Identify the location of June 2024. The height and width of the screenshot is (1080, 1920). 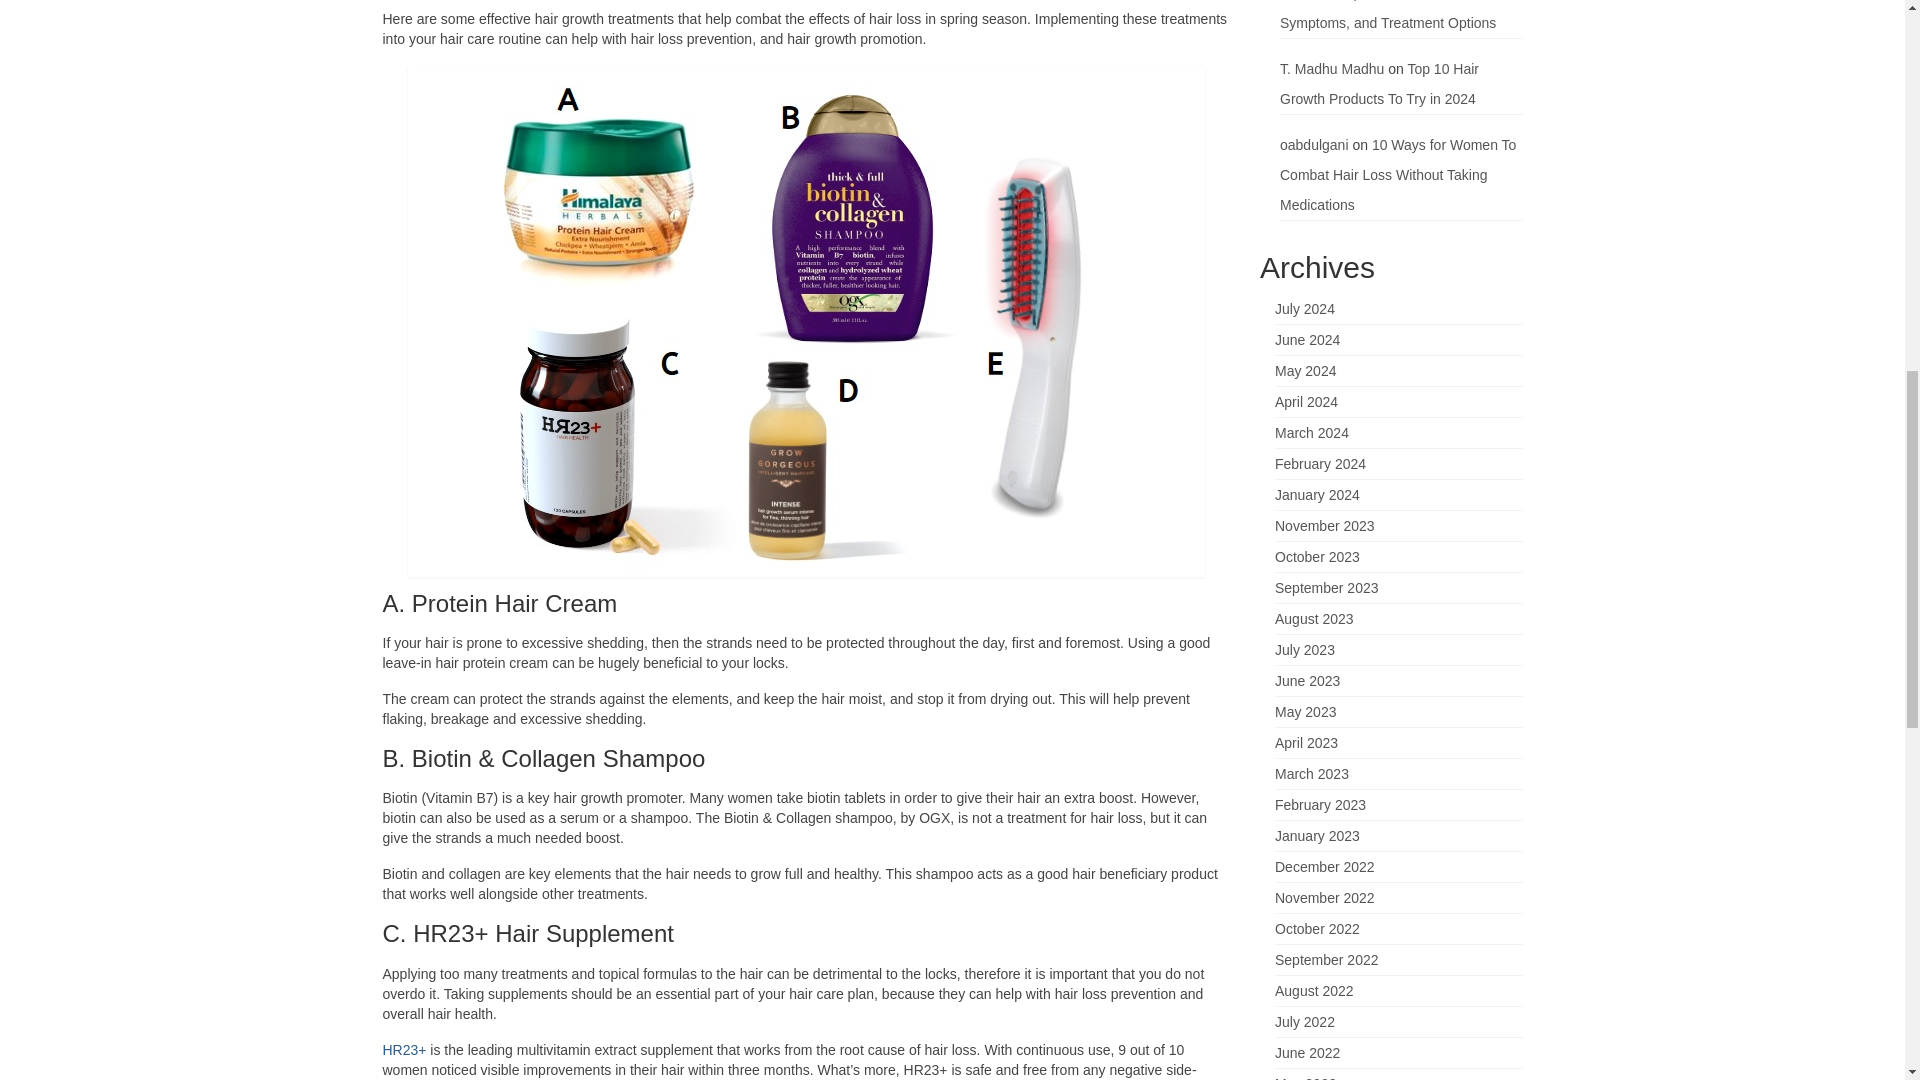
(1307, 339).